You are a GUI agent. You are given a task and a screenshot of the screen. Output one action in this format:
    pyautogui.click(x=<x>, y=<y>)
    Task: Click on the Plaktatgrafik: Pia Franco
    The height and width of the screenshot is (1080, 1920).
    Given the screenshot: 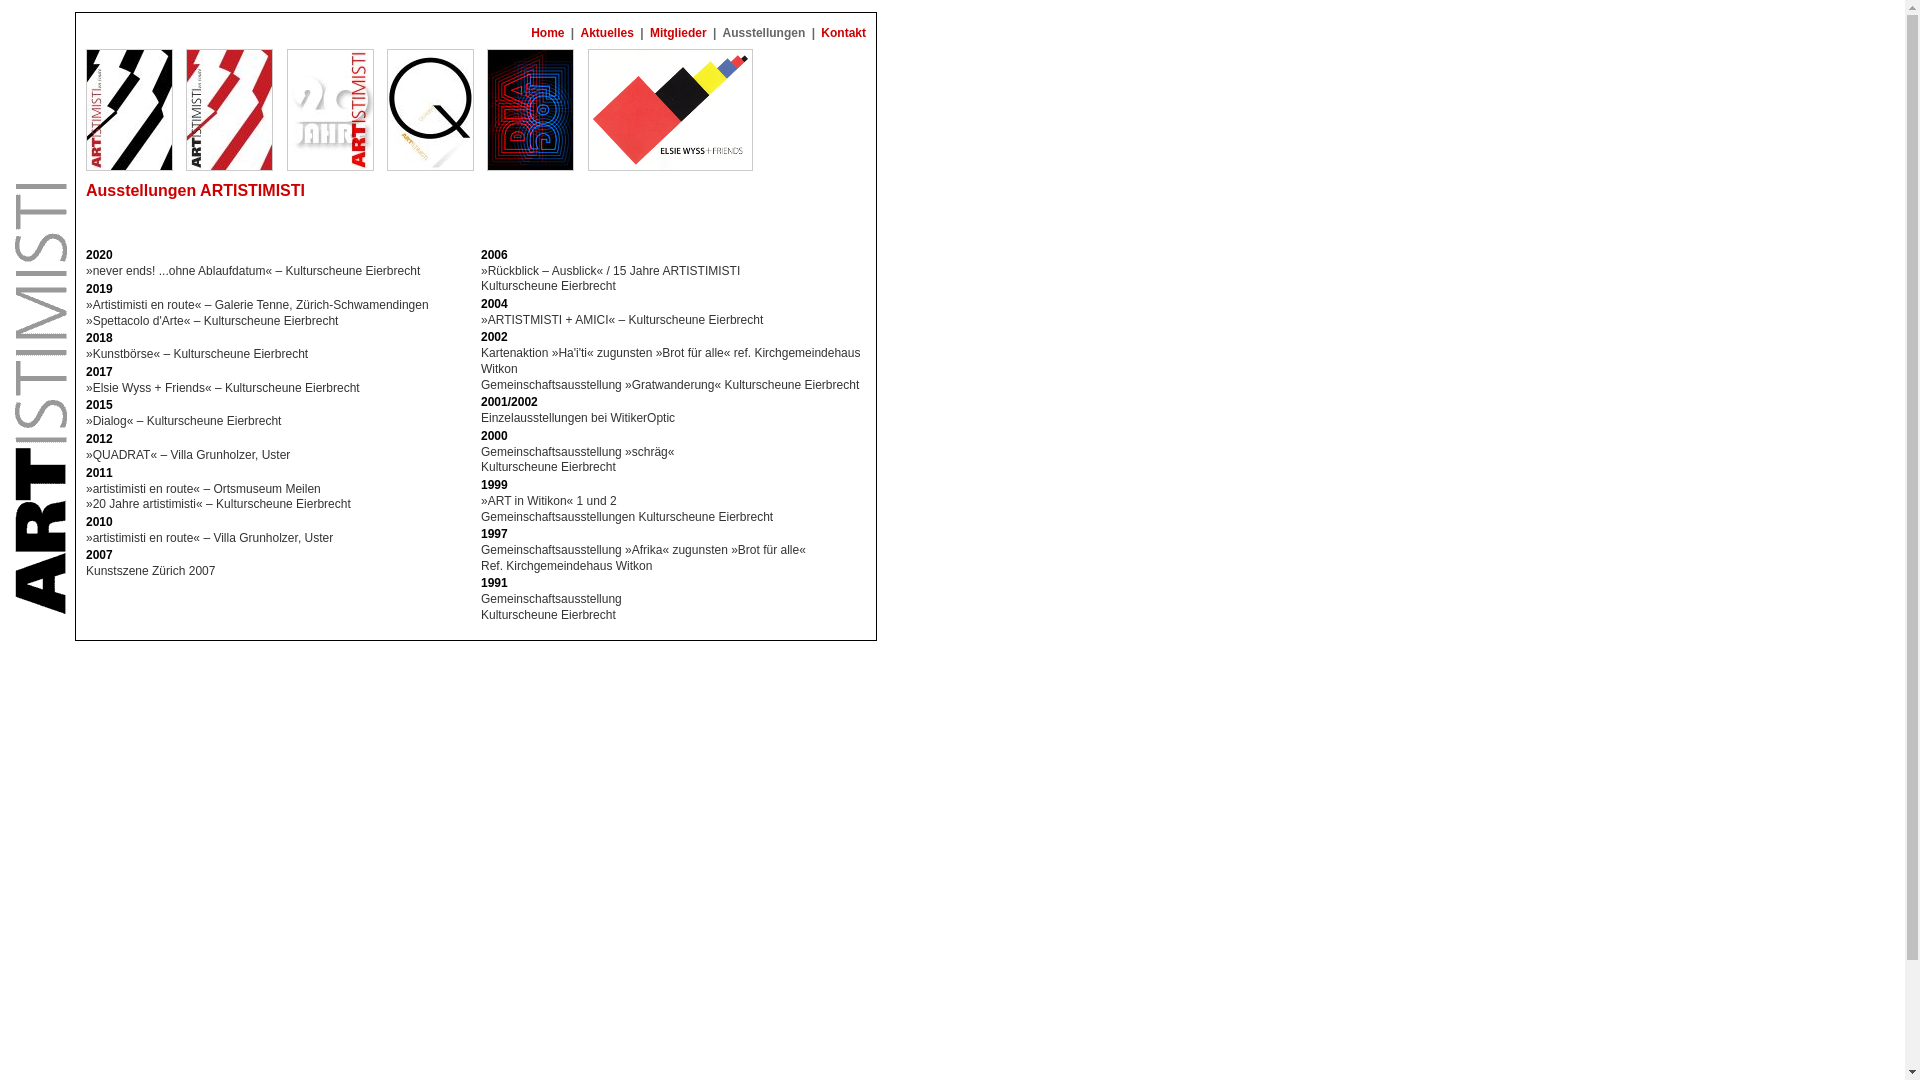 What is the action you would take?
    pyautogui.click(x=430, y=110)
    